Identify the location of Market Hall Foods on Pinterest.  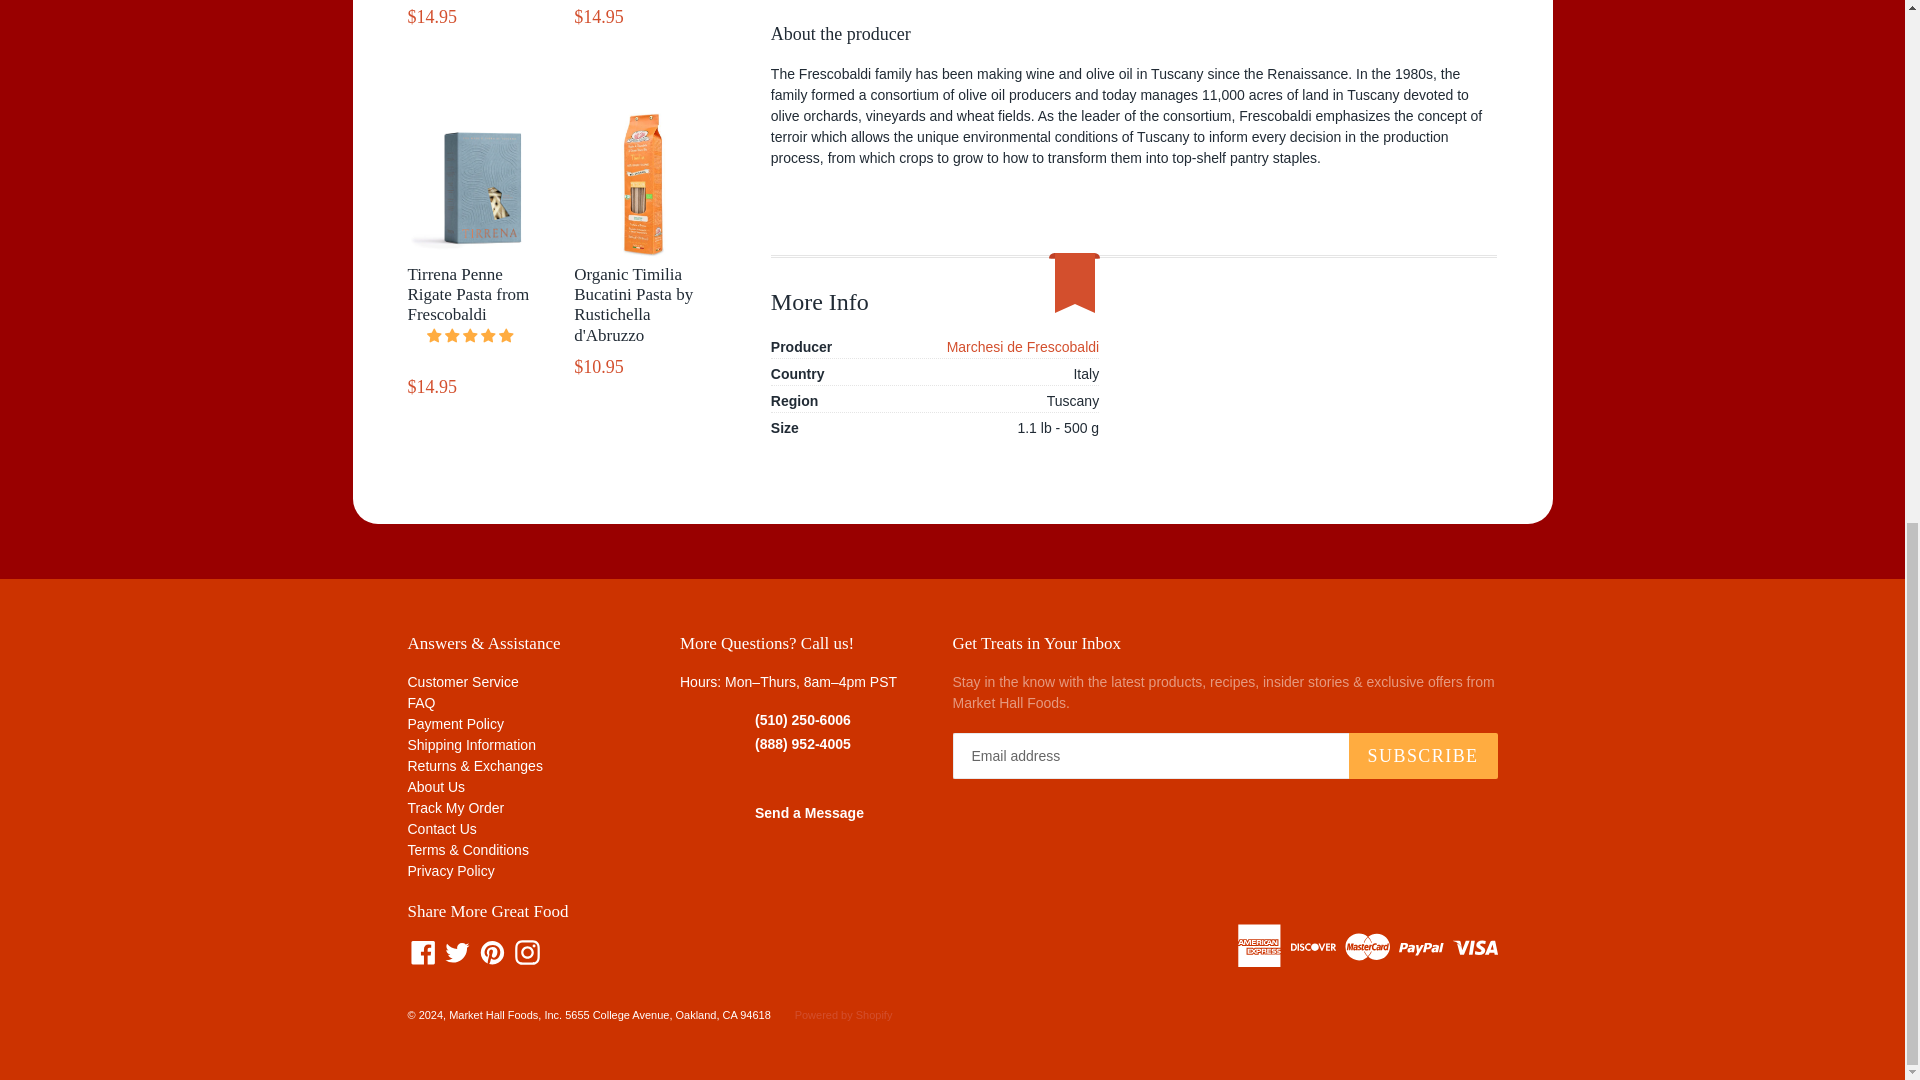
(492, 952).